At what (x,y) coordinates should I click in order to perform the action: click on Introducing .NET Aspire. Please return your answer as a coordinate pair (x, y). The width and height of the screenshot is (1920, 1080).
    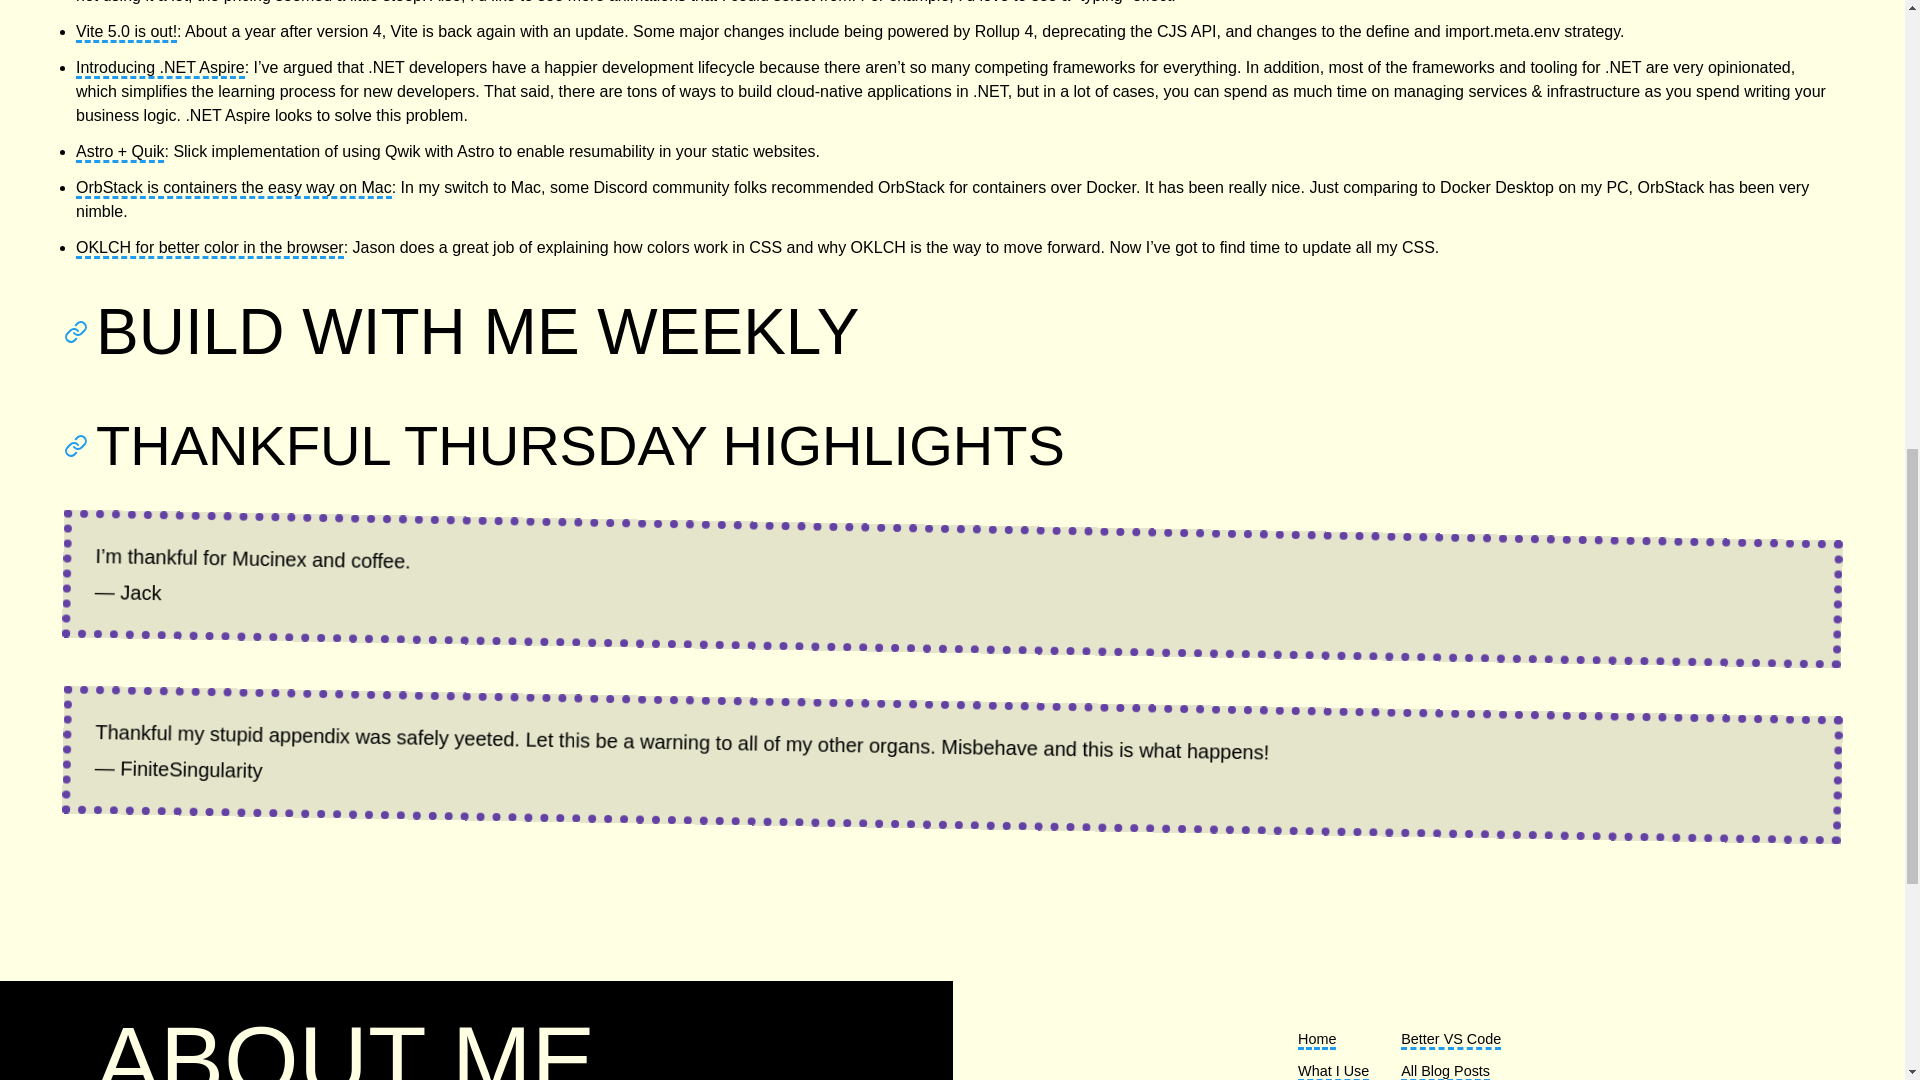
    Looking at the image, I should click on (160, 68).